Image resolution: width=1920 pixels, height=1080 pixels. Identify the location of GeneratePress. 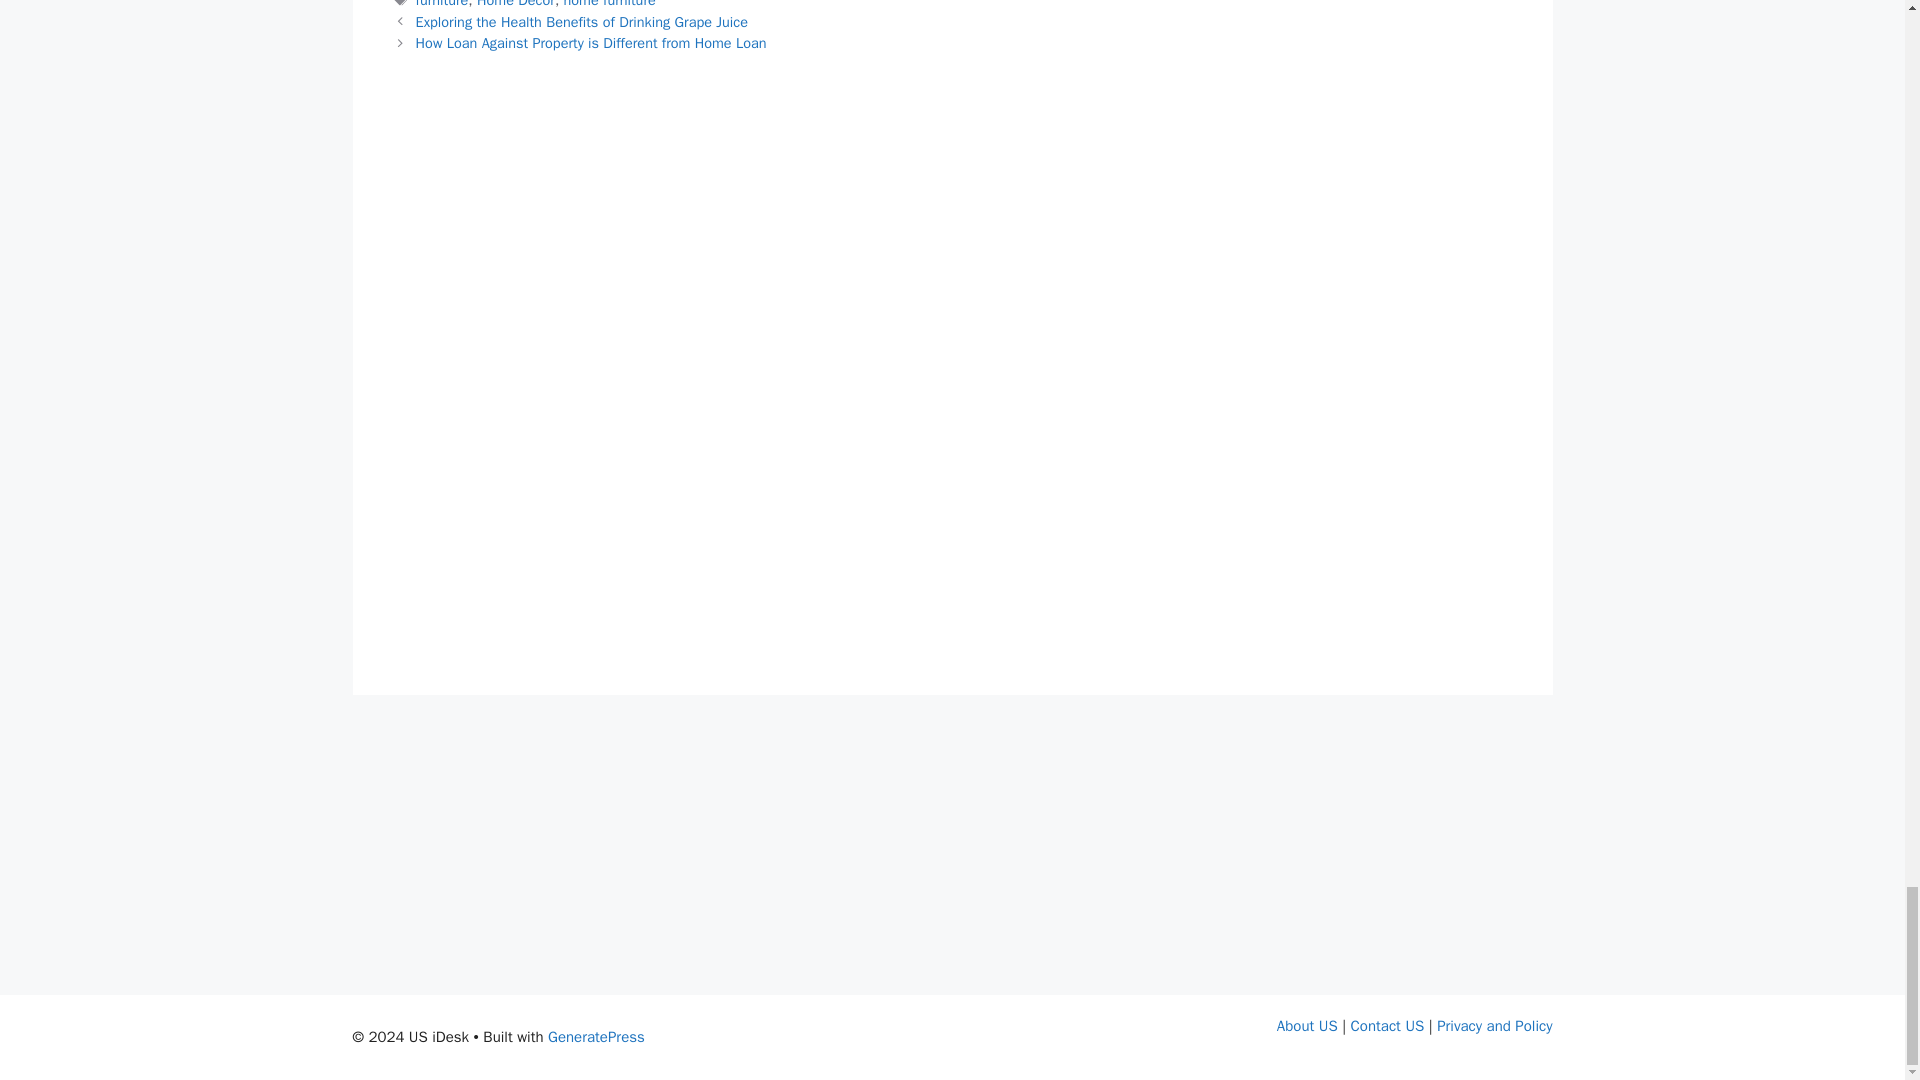
(596, 1037).